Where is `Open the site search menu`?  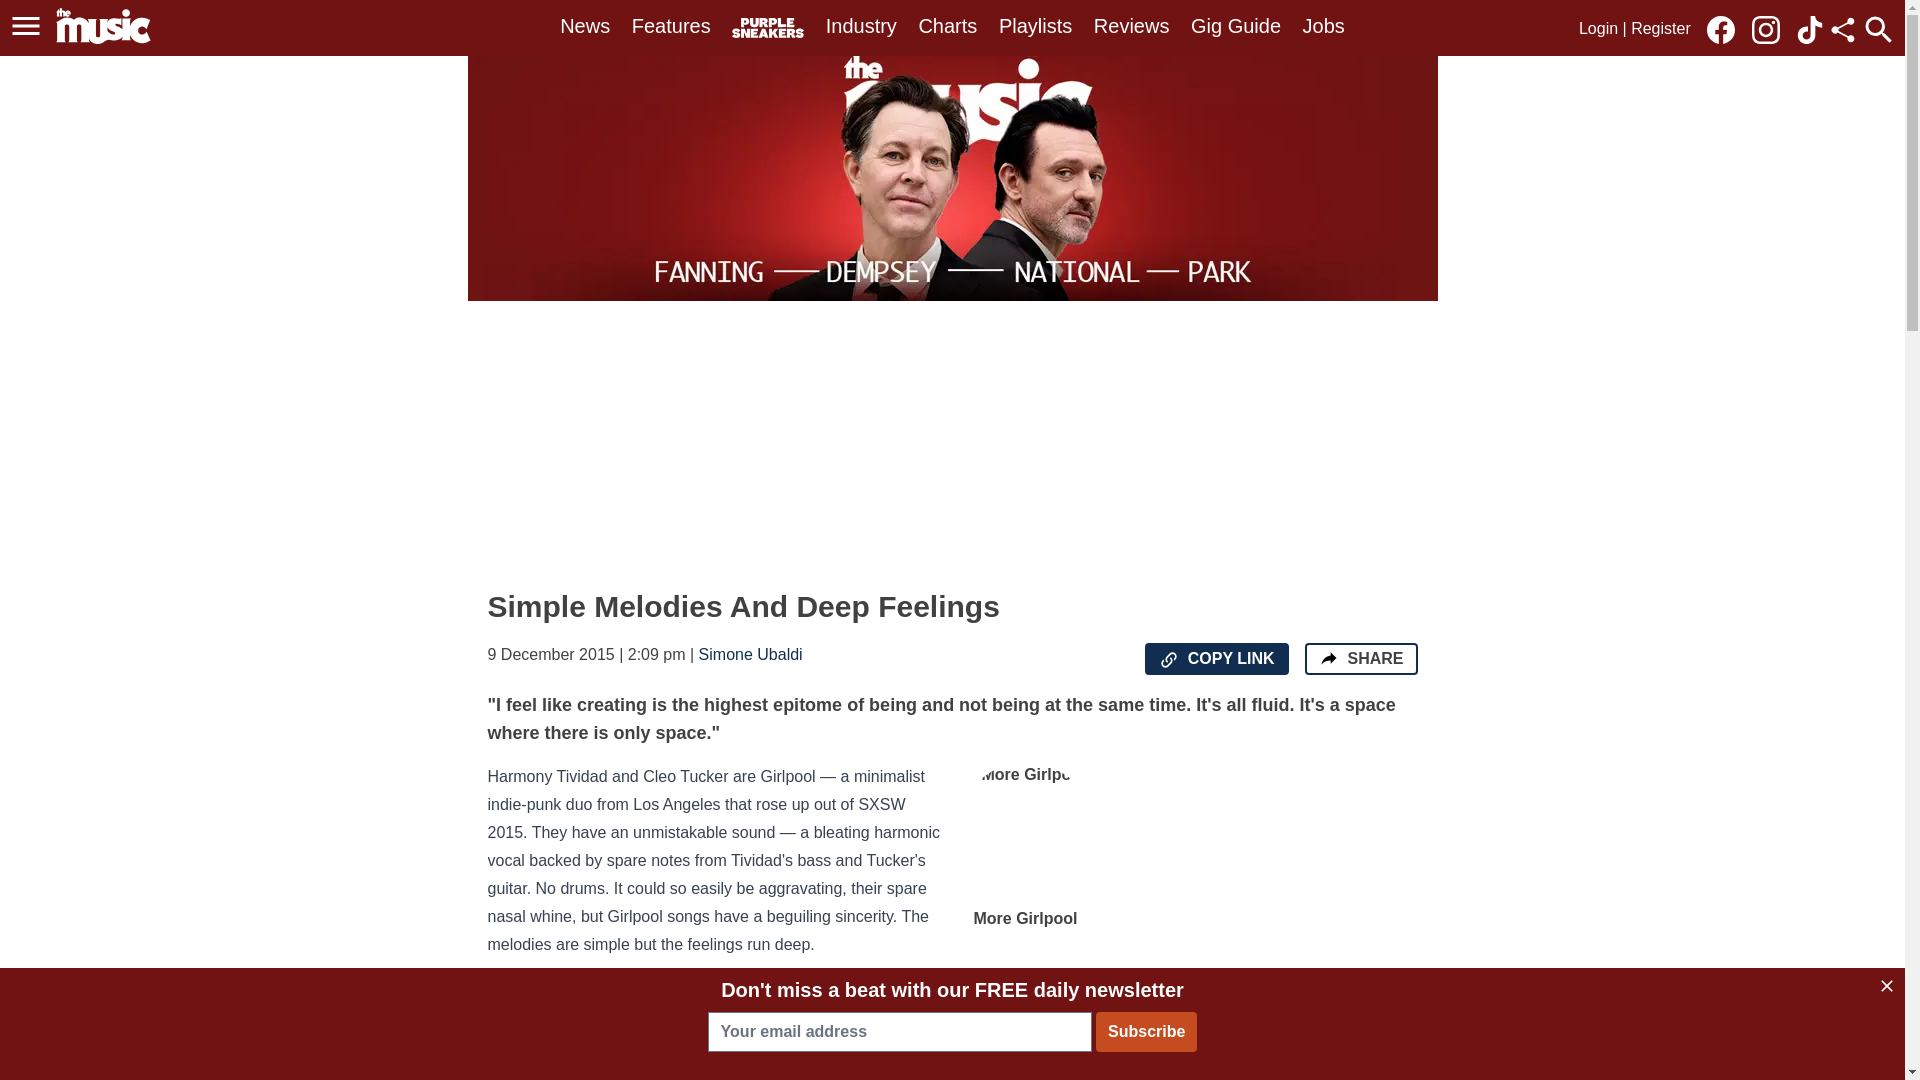 Open the site search menu is located at coordinates (1878, 29).